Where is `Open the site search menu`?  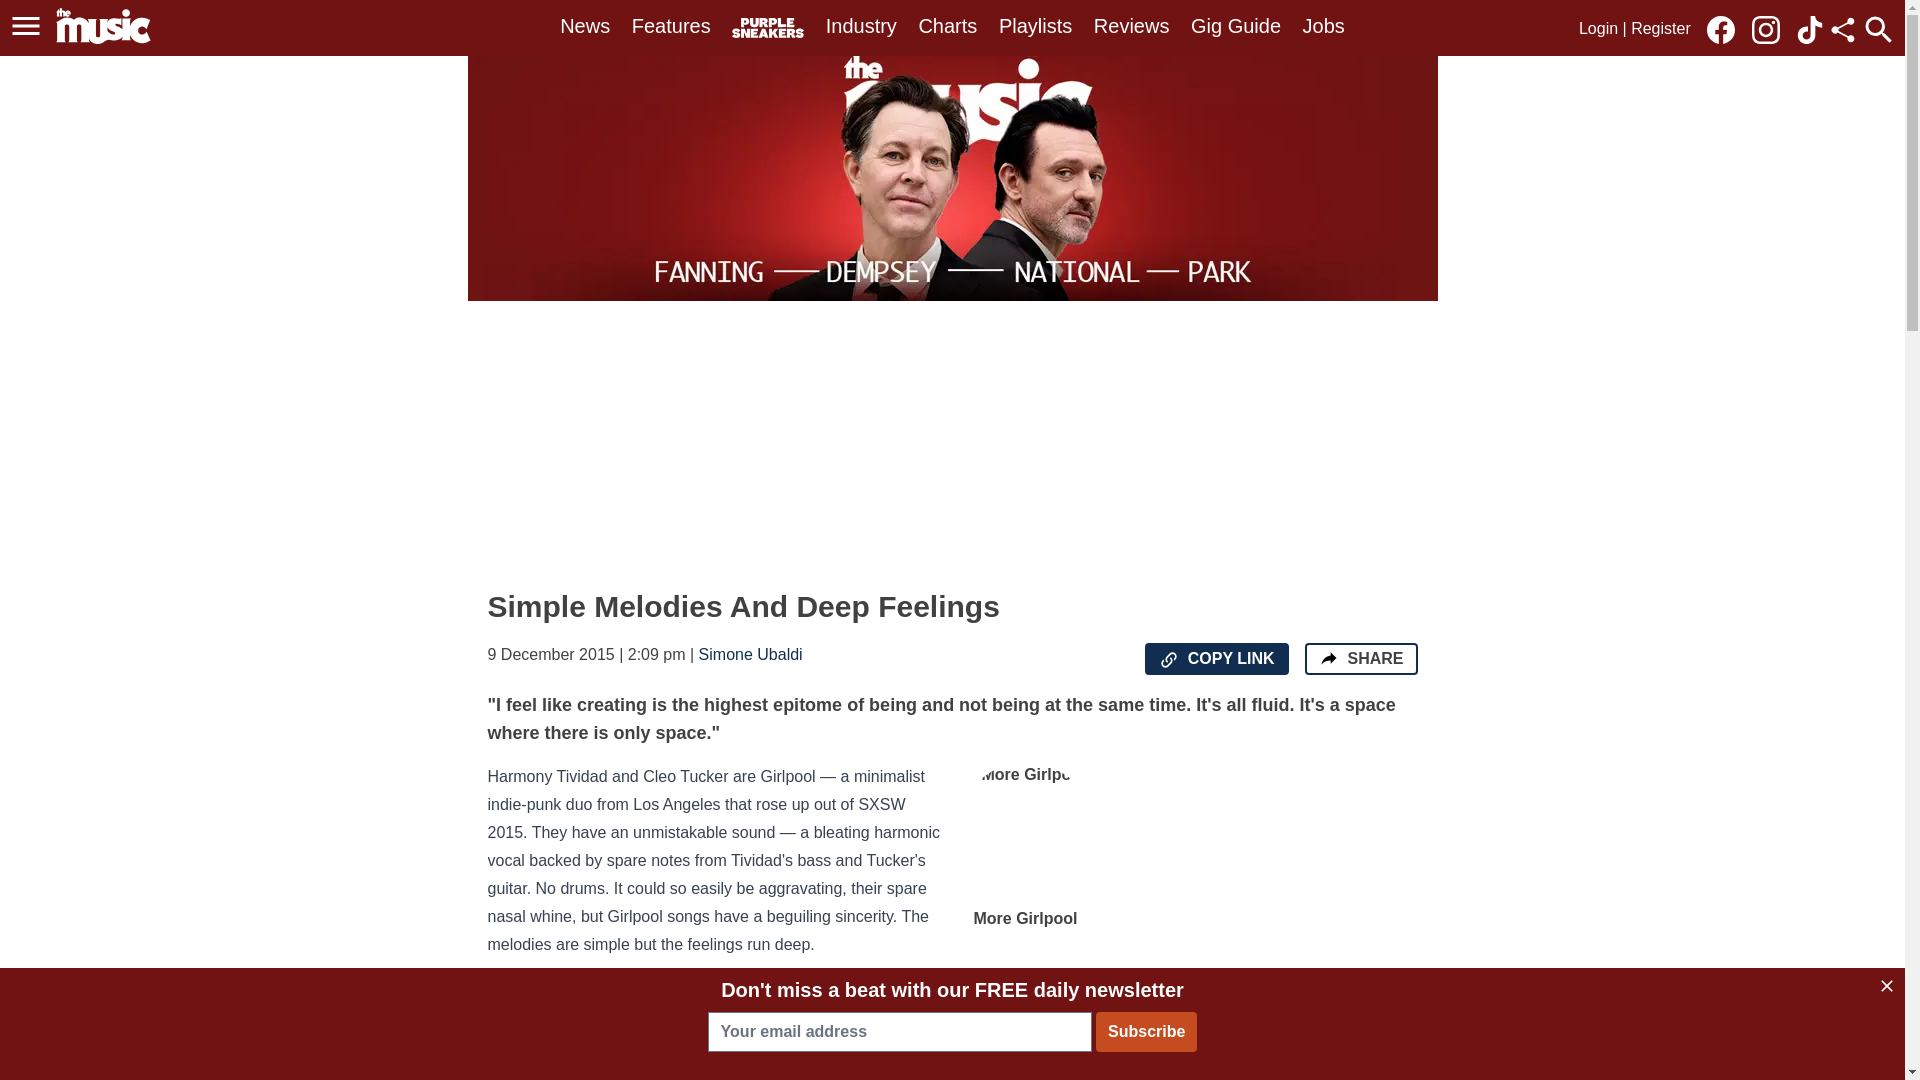 Open the site search menu is located at coordinates (1878, 29).